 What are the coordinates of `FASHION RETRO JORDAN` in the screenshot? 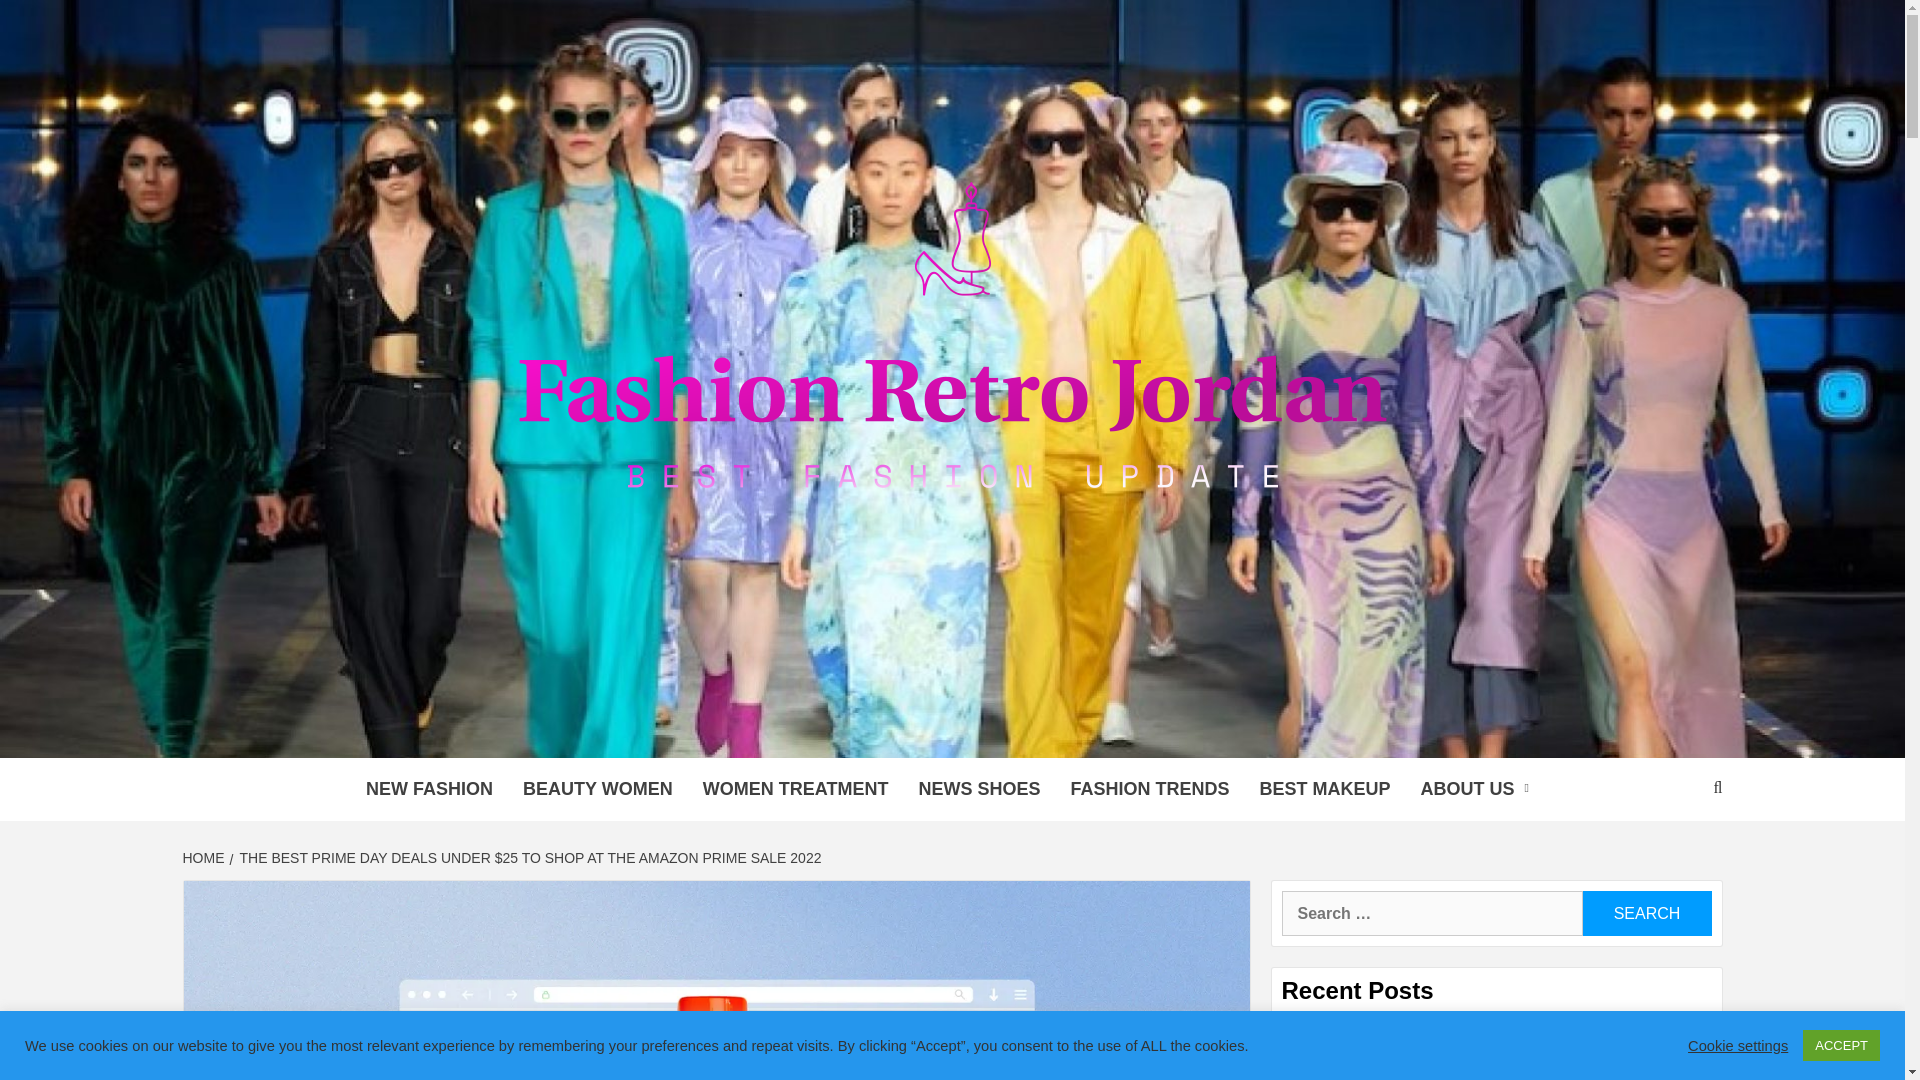 It's located at (822, 733).